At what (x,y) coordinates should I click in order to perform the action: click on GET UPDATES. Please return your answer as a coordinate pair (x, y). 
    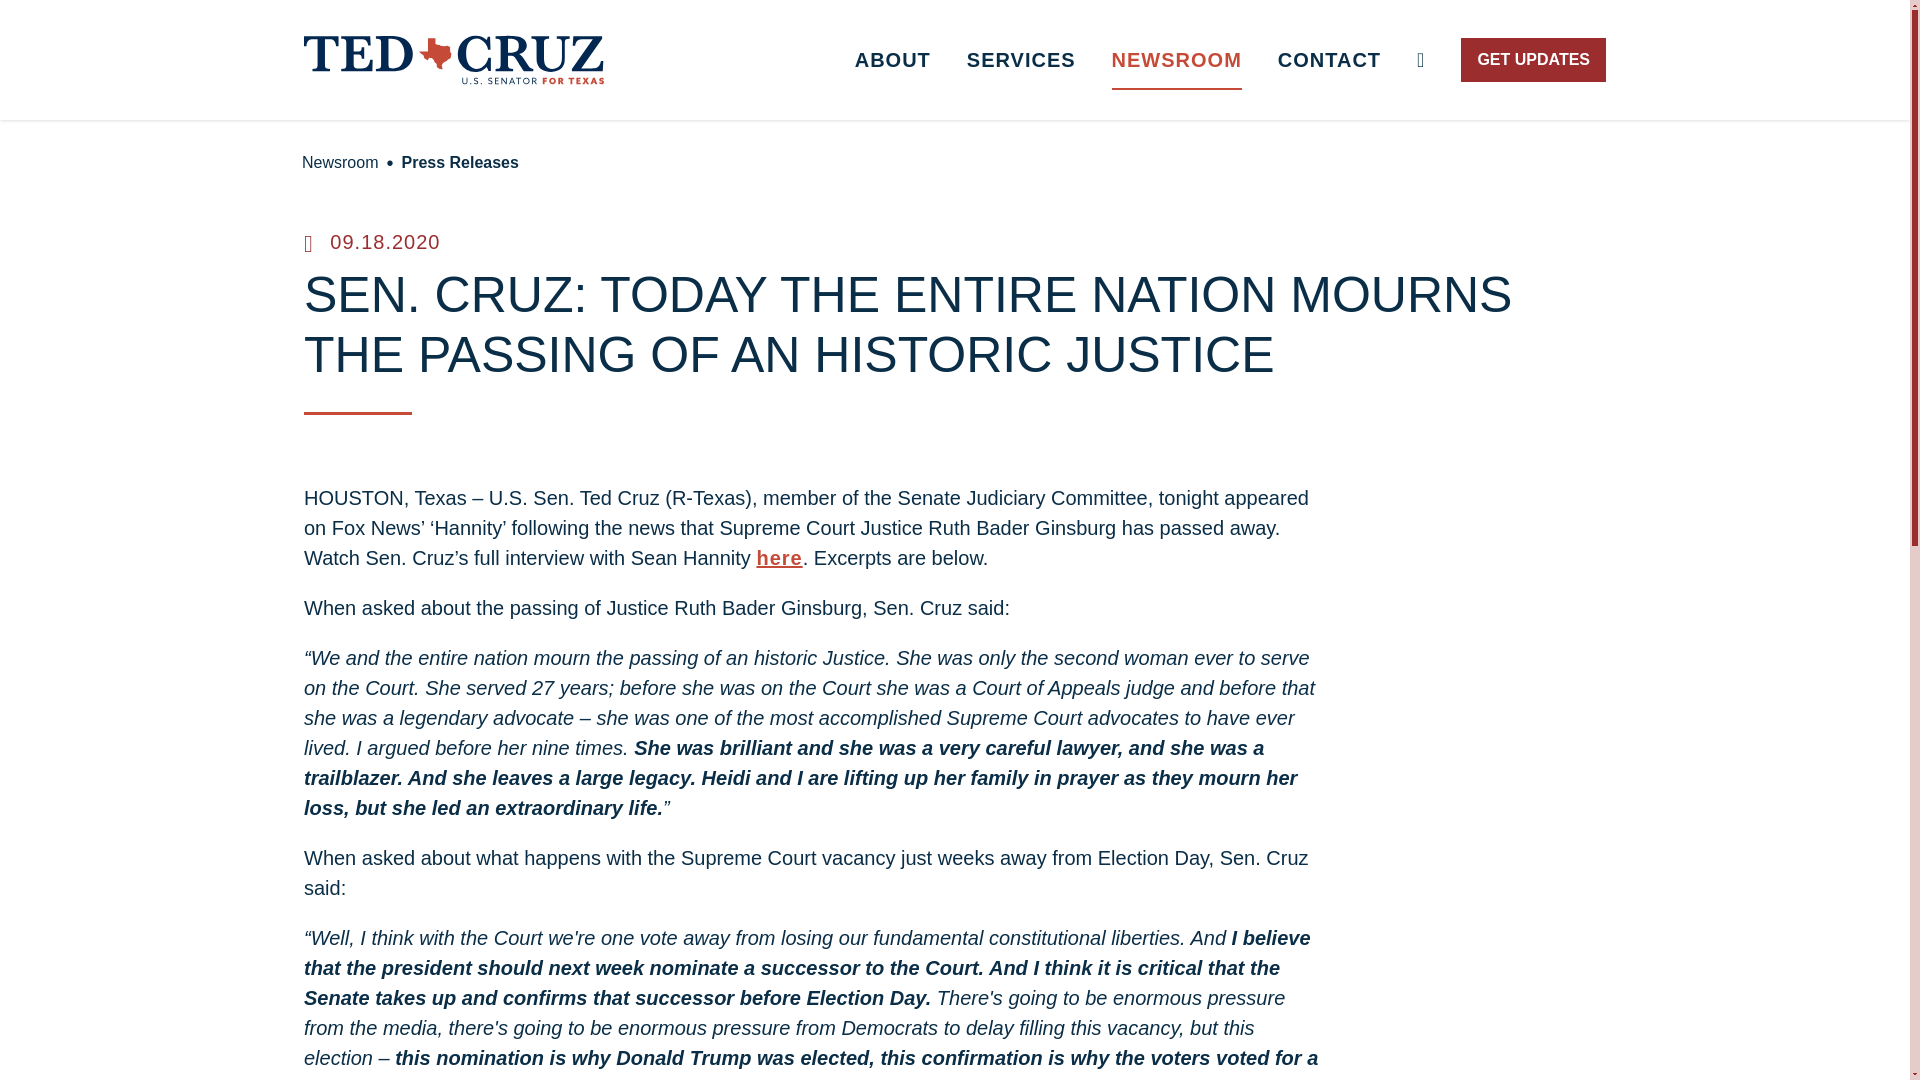
    Looking at the image, I should click on (1533, 60).